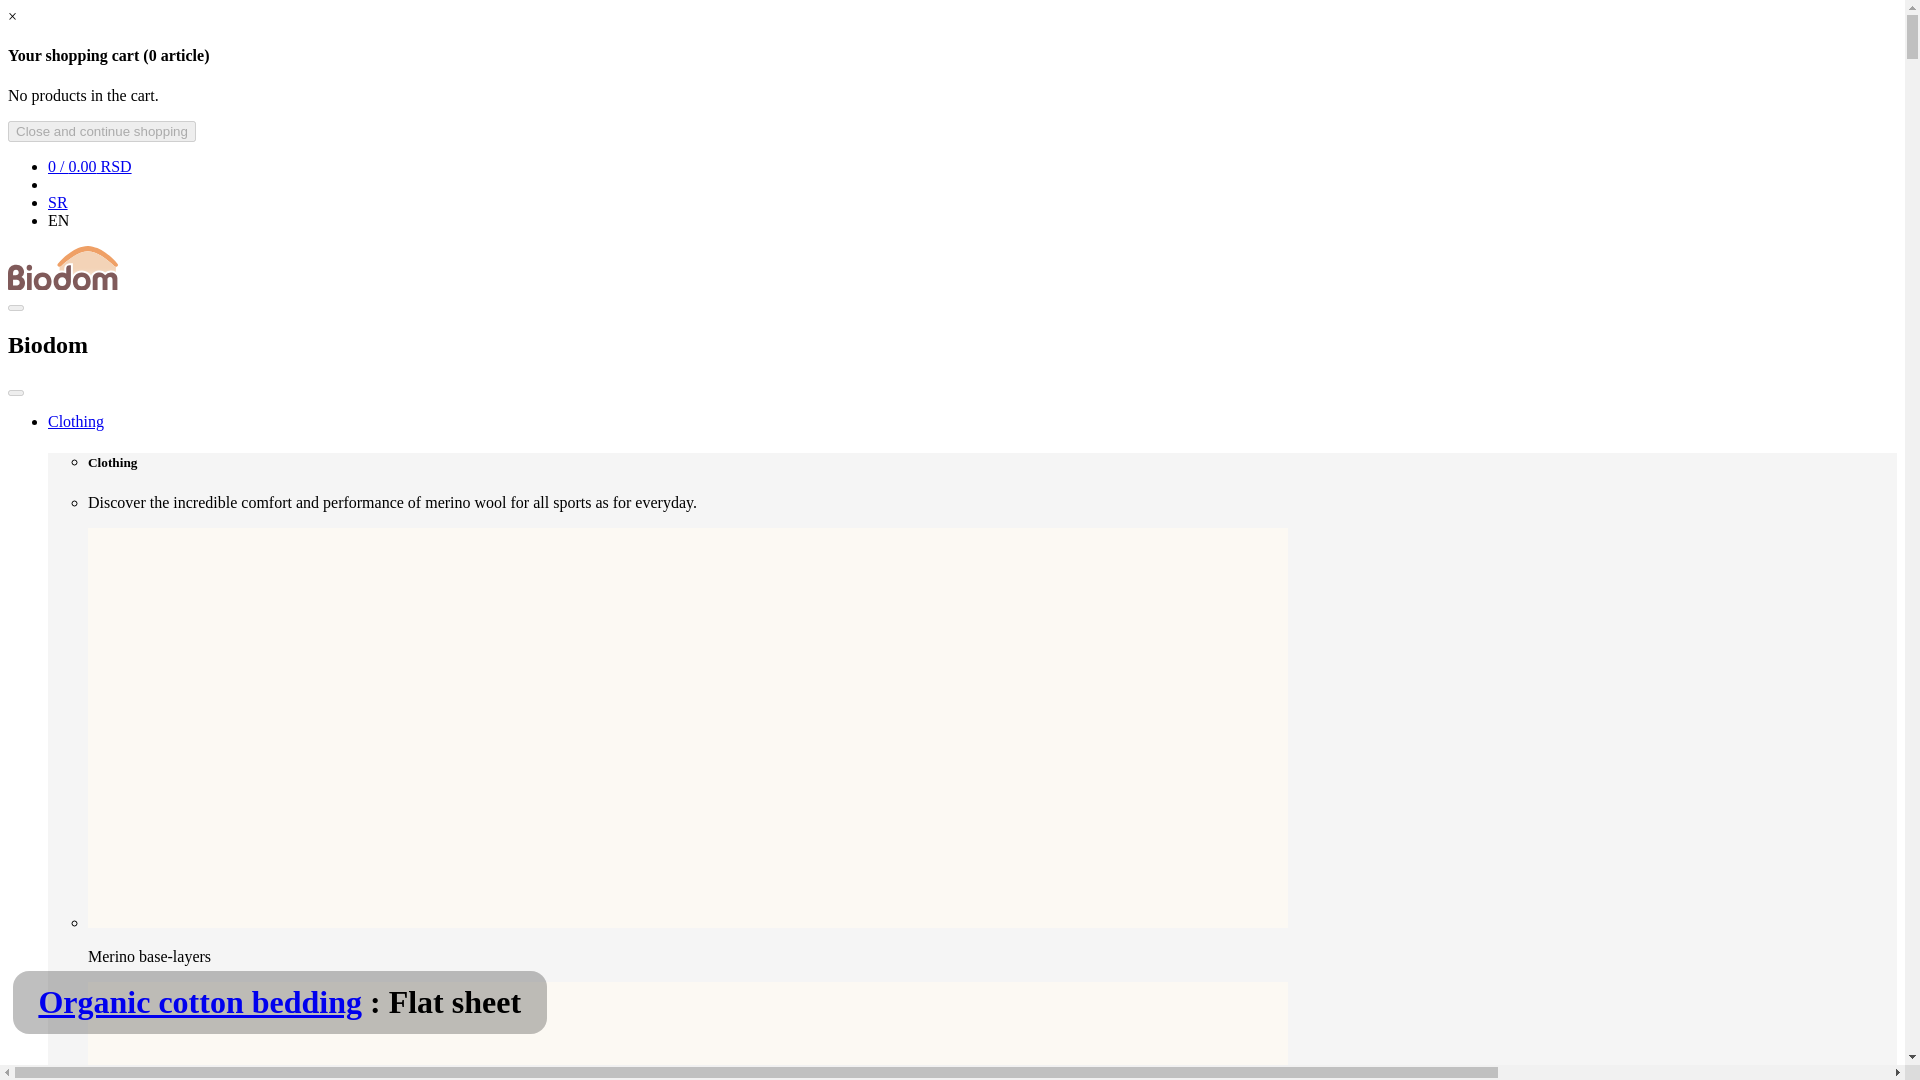  What do you see at coordinates (90, 166) in the screenshot?
I see `See your shopping cart` at bounding box center [90, 166].